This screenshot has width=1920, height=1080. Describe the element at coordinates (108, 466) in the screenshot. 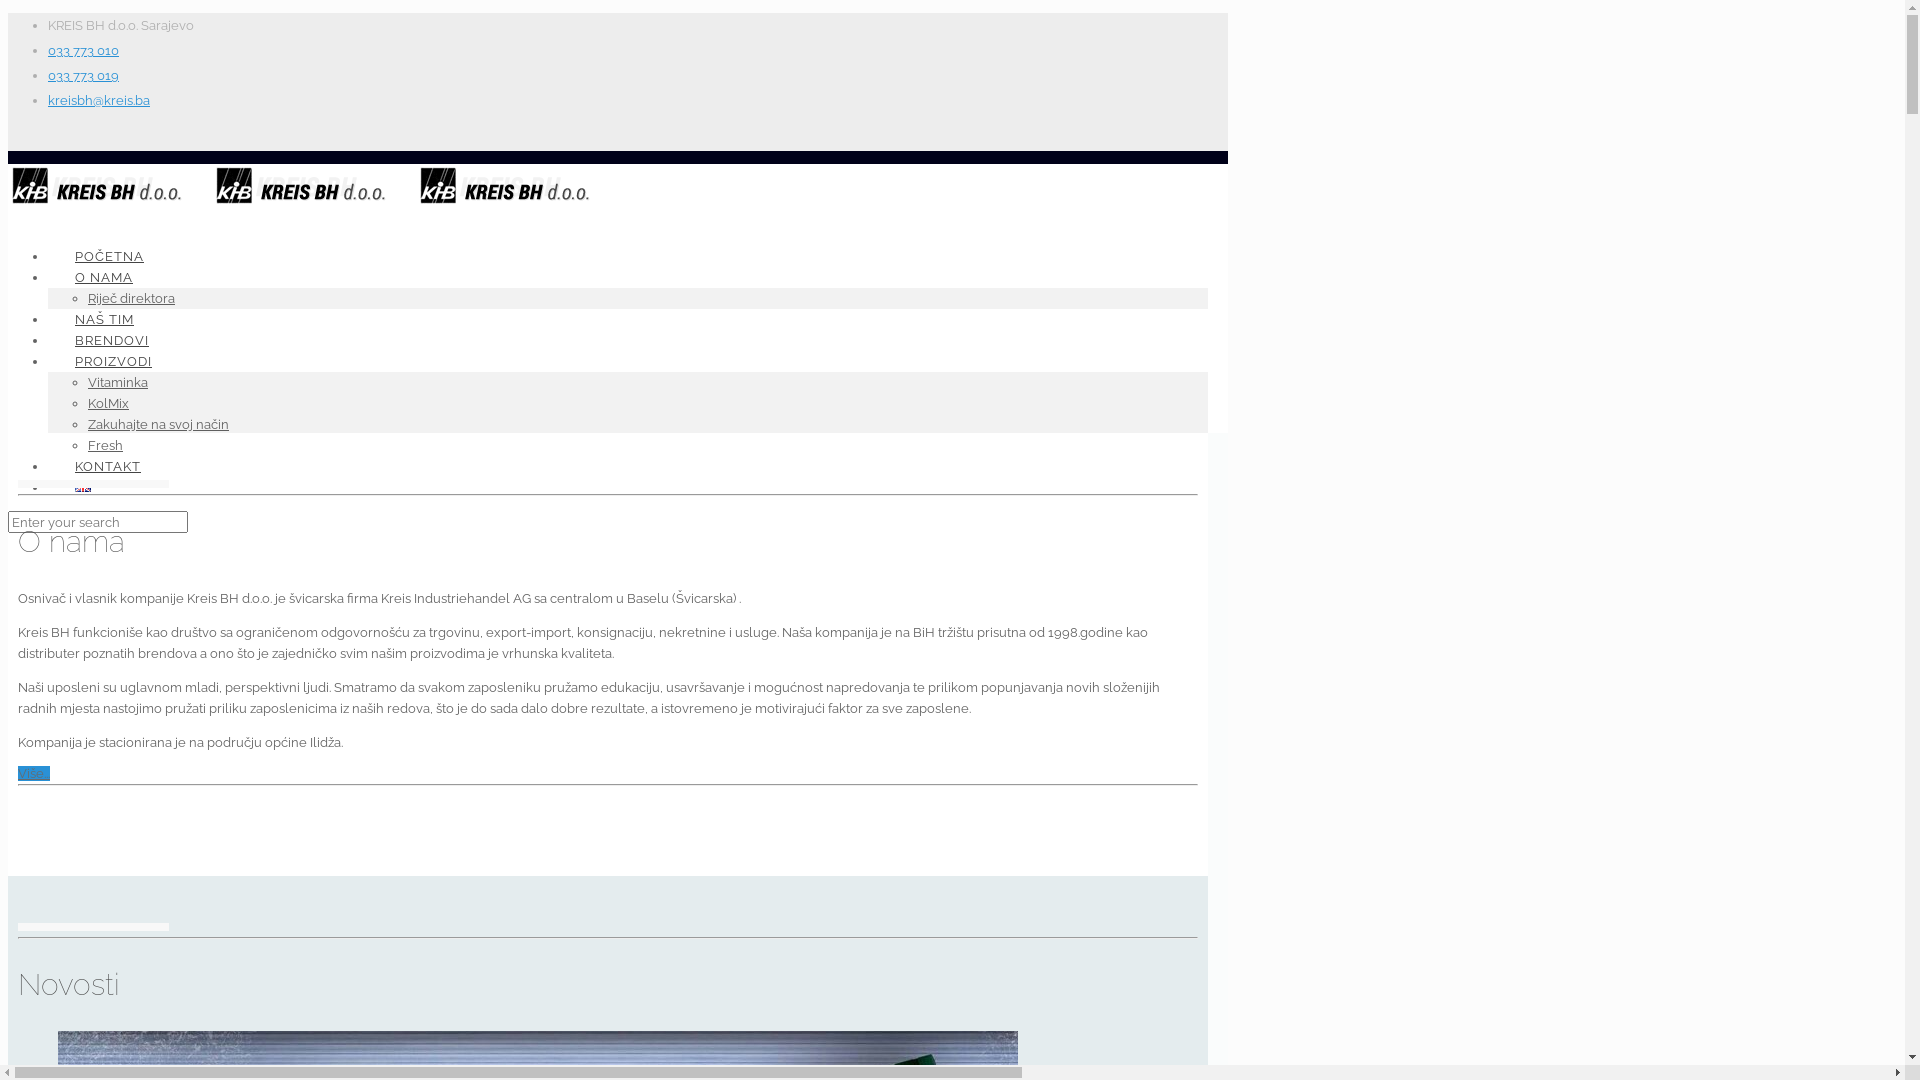

I see `KONTAKT` at that location.